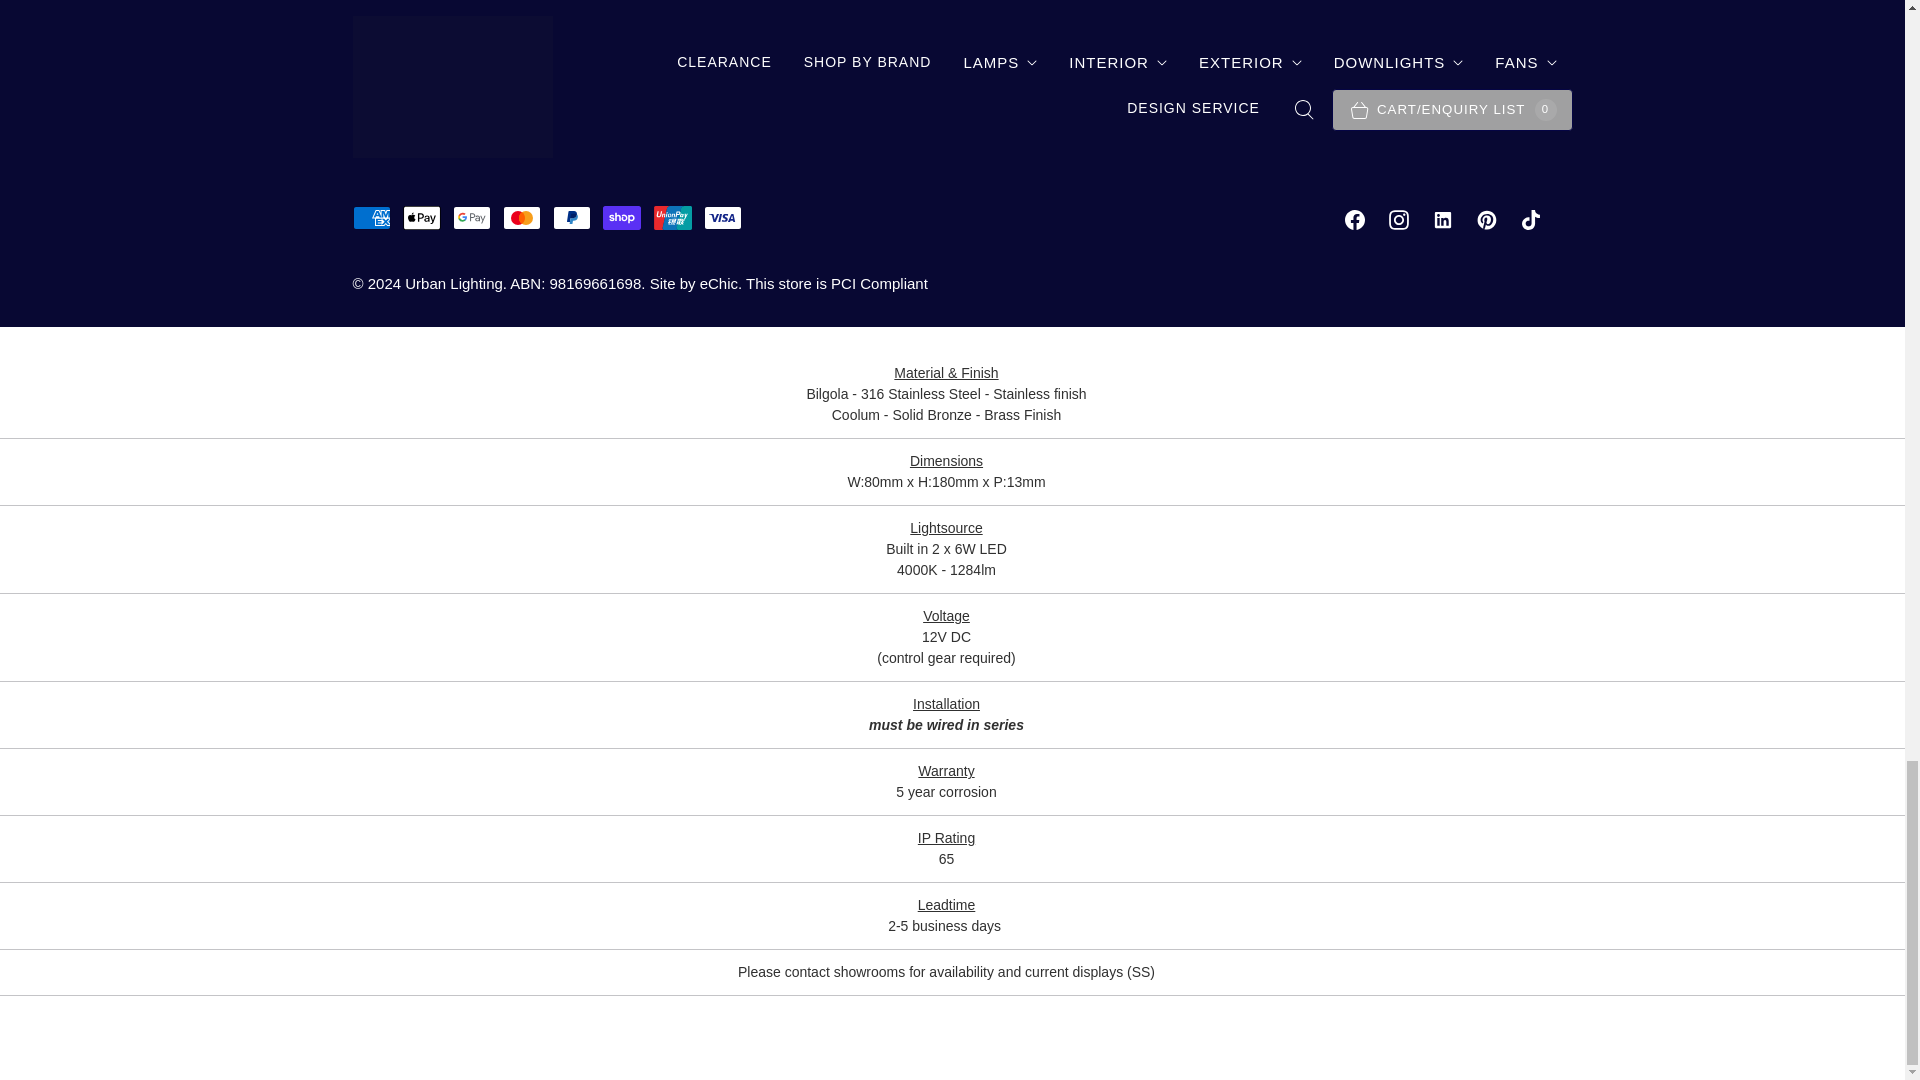  What do you see at coordinates (722, 218) in the screenshot?
I see `Visa` at bounding box center [722, 218].